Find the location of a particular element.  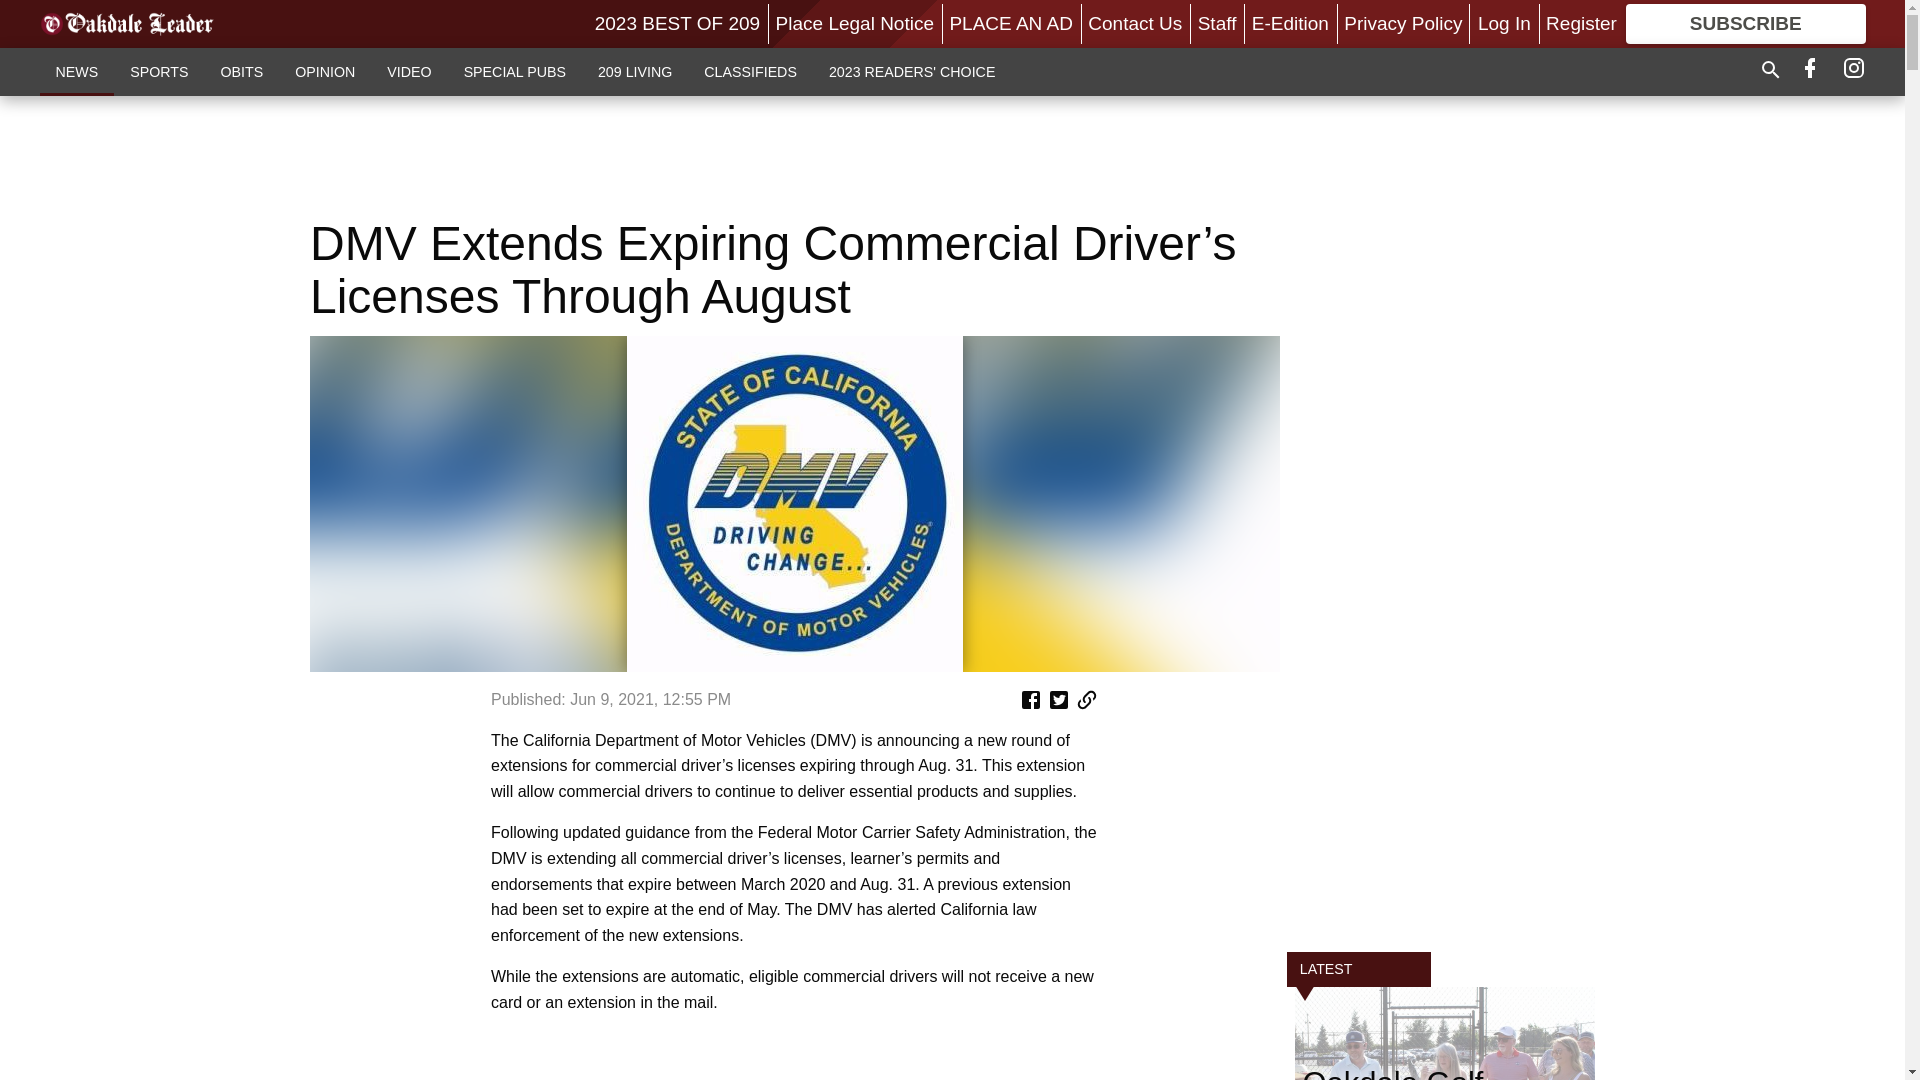

Contact Us is located at coordinates (1135, 23).